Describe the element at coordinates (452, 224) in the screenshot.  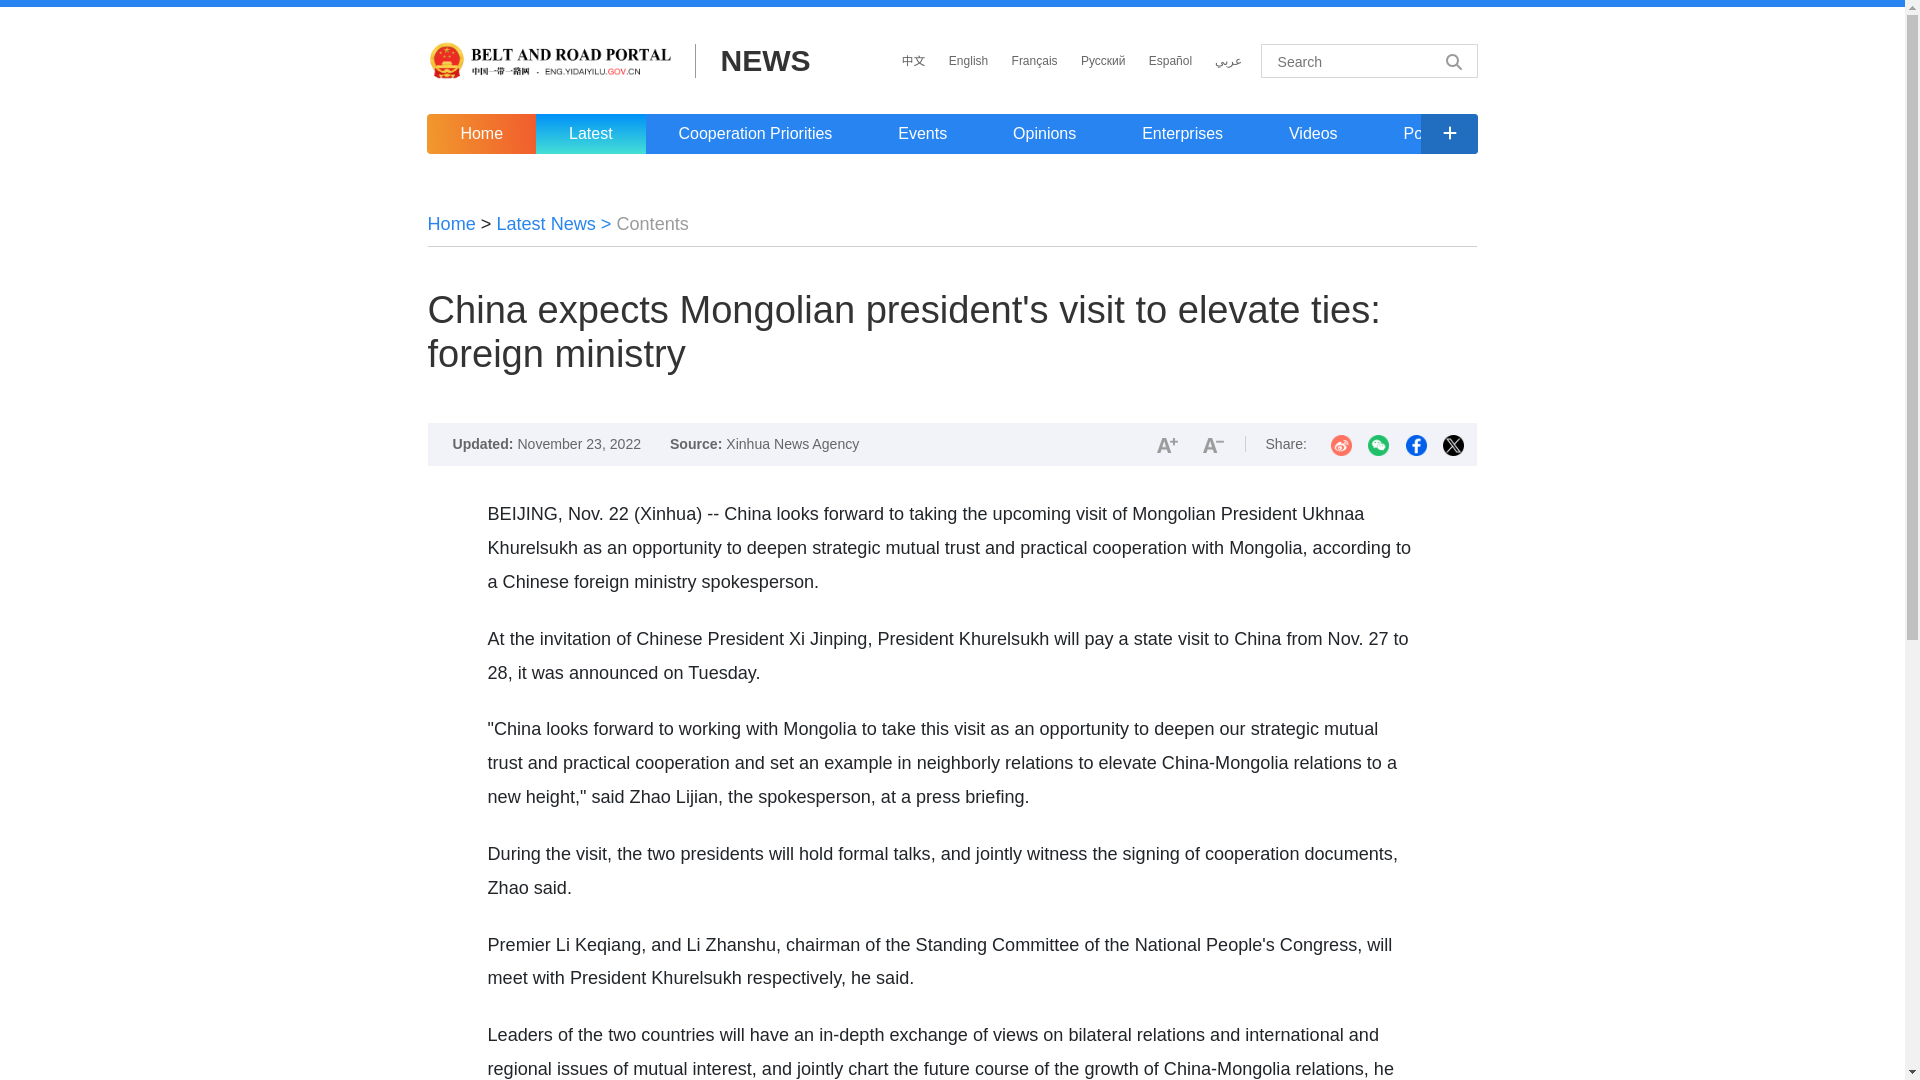
I see `Home` at that location.